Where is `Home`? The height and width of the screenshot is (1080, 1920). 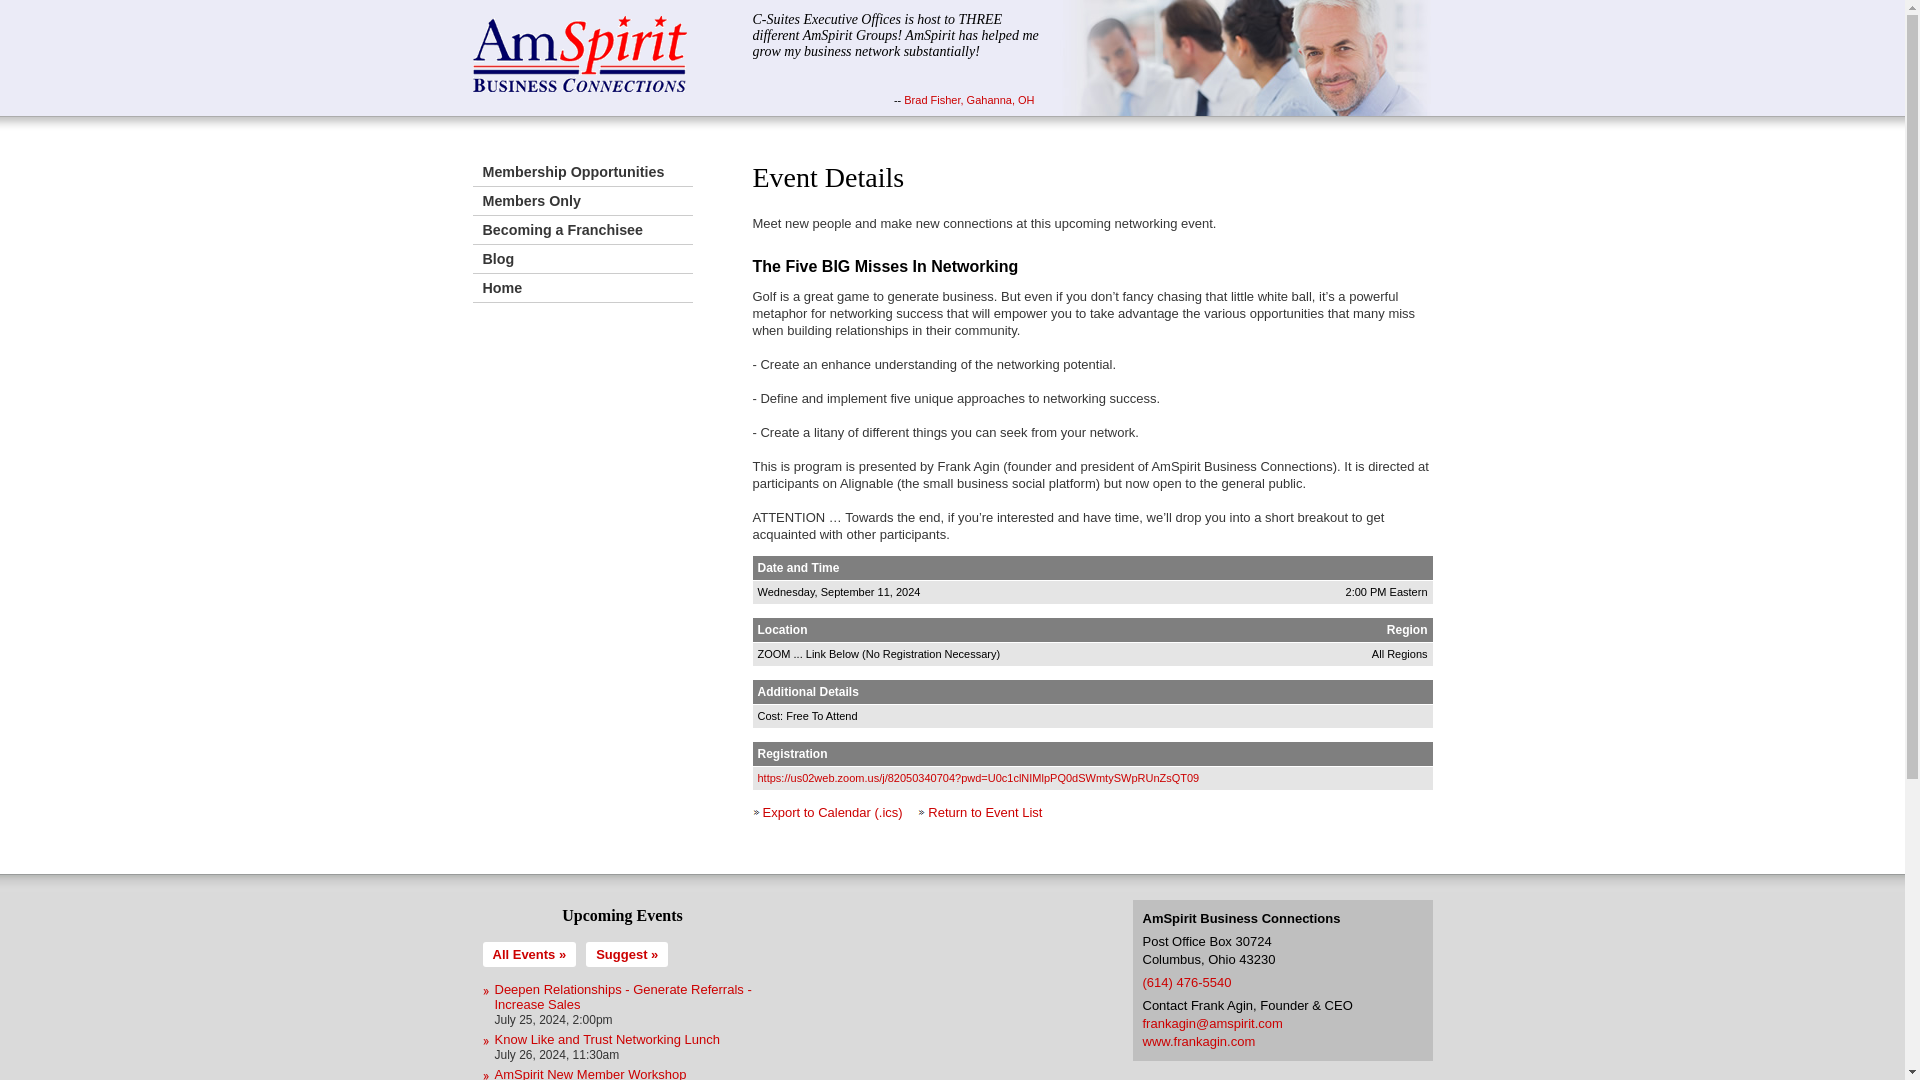
Home is located at coordinates (582, 288).